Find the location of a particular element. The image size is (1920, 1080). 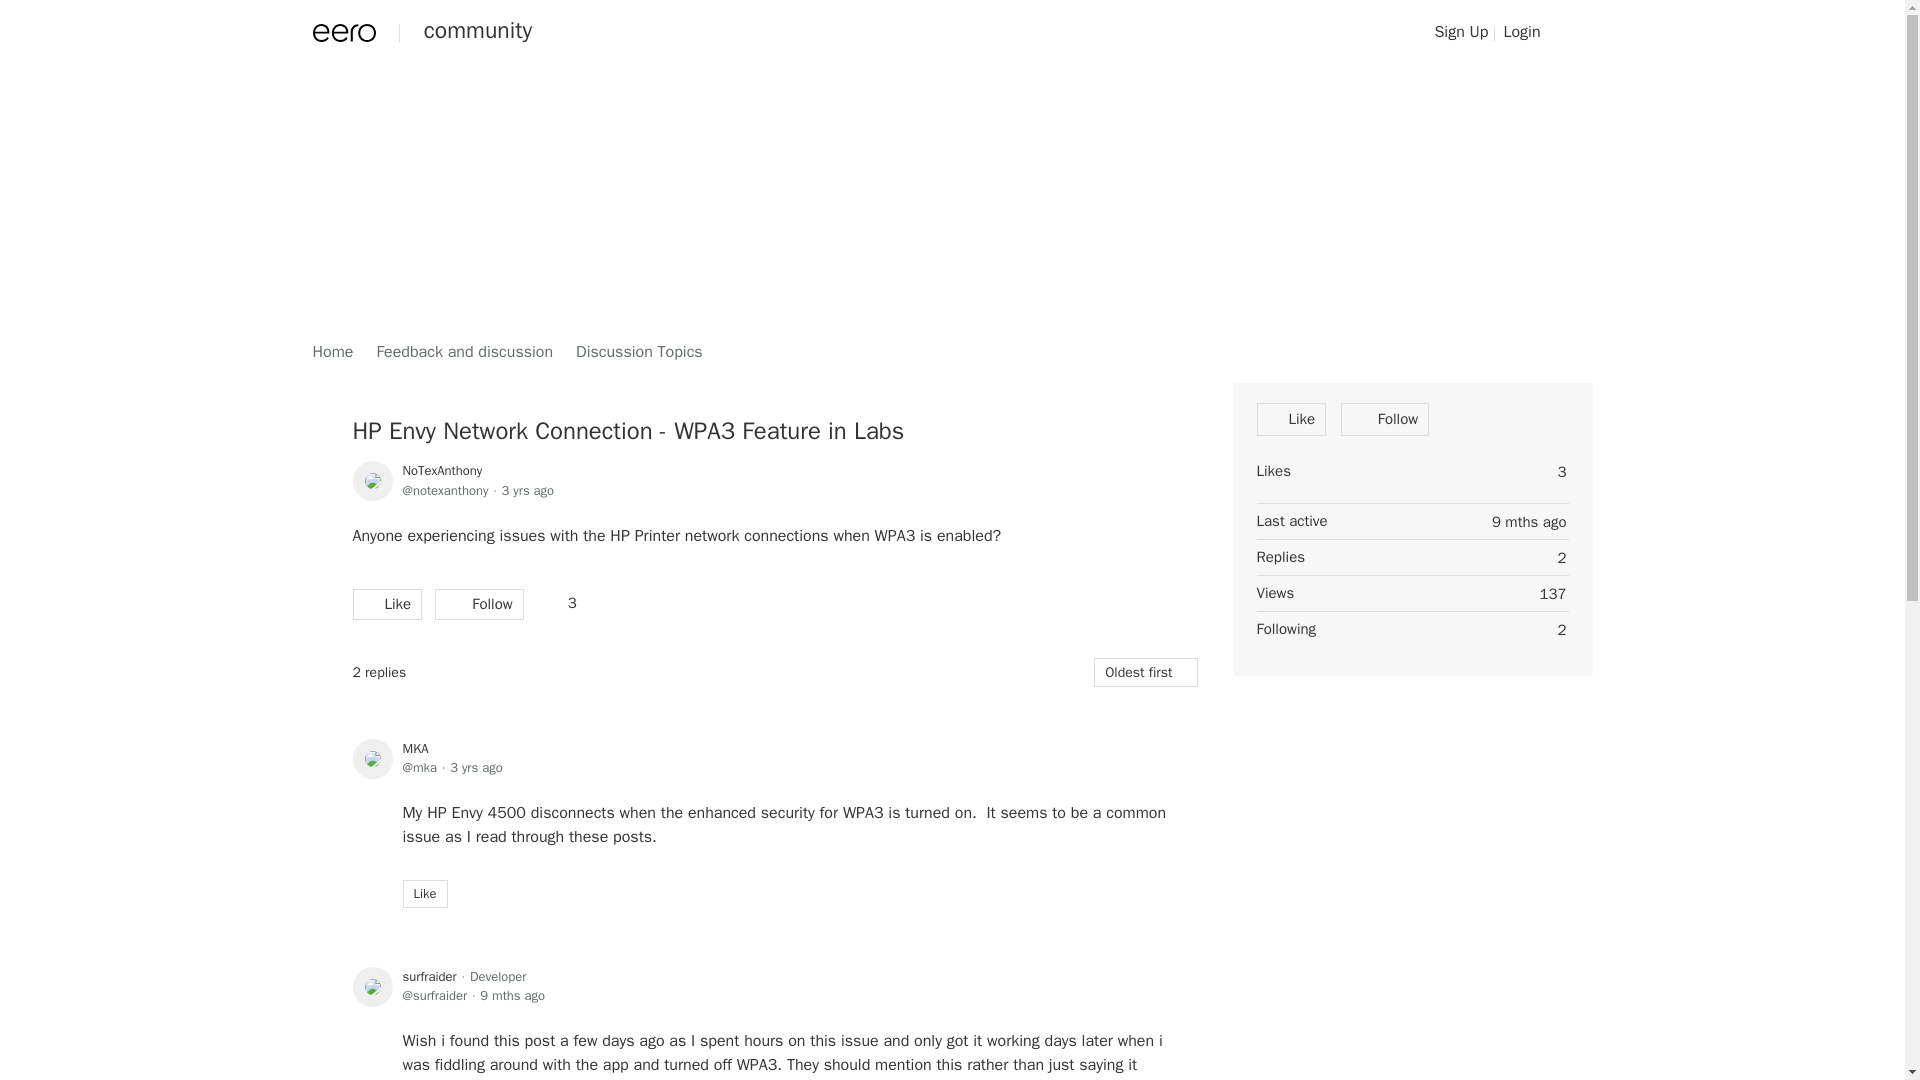

Follow is located at coordinates (1384, 419).